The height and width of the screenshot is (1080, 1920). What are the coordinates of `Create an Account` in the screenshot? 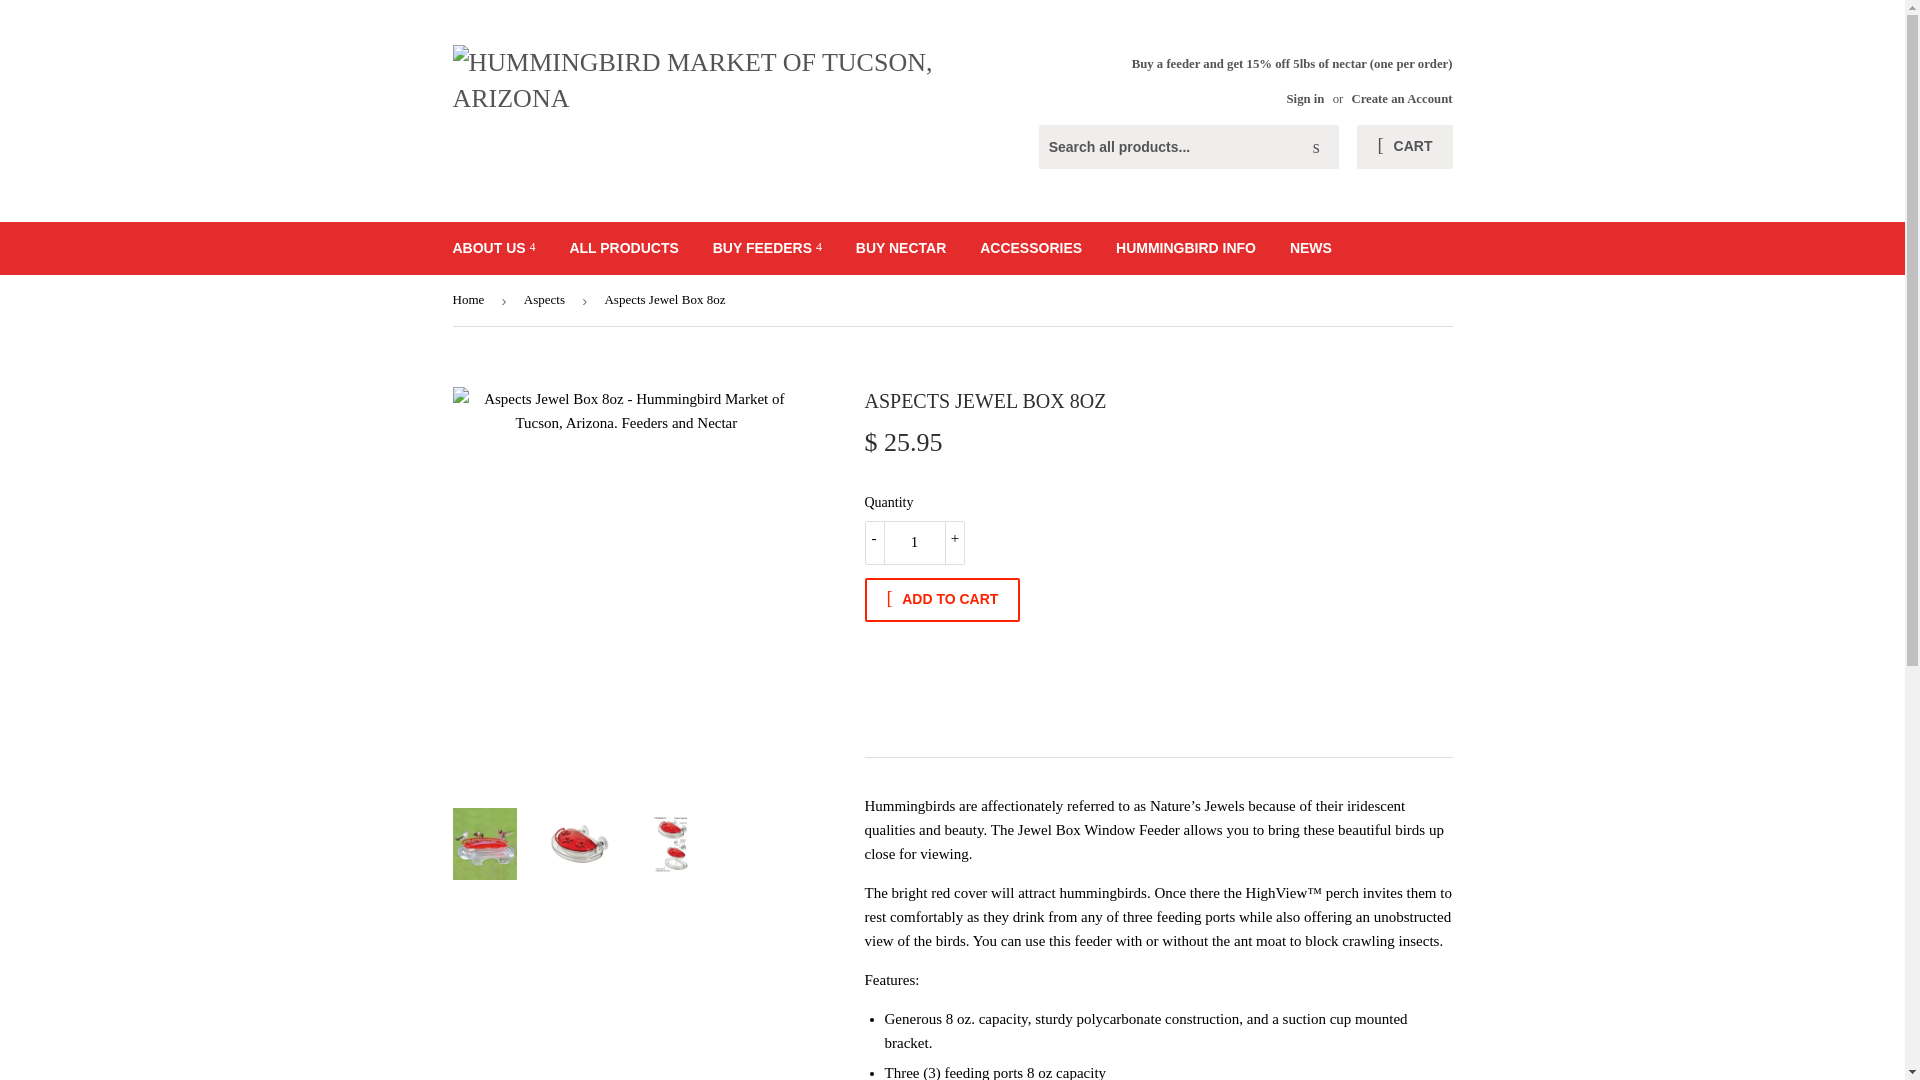 It's located at (1401, 98).